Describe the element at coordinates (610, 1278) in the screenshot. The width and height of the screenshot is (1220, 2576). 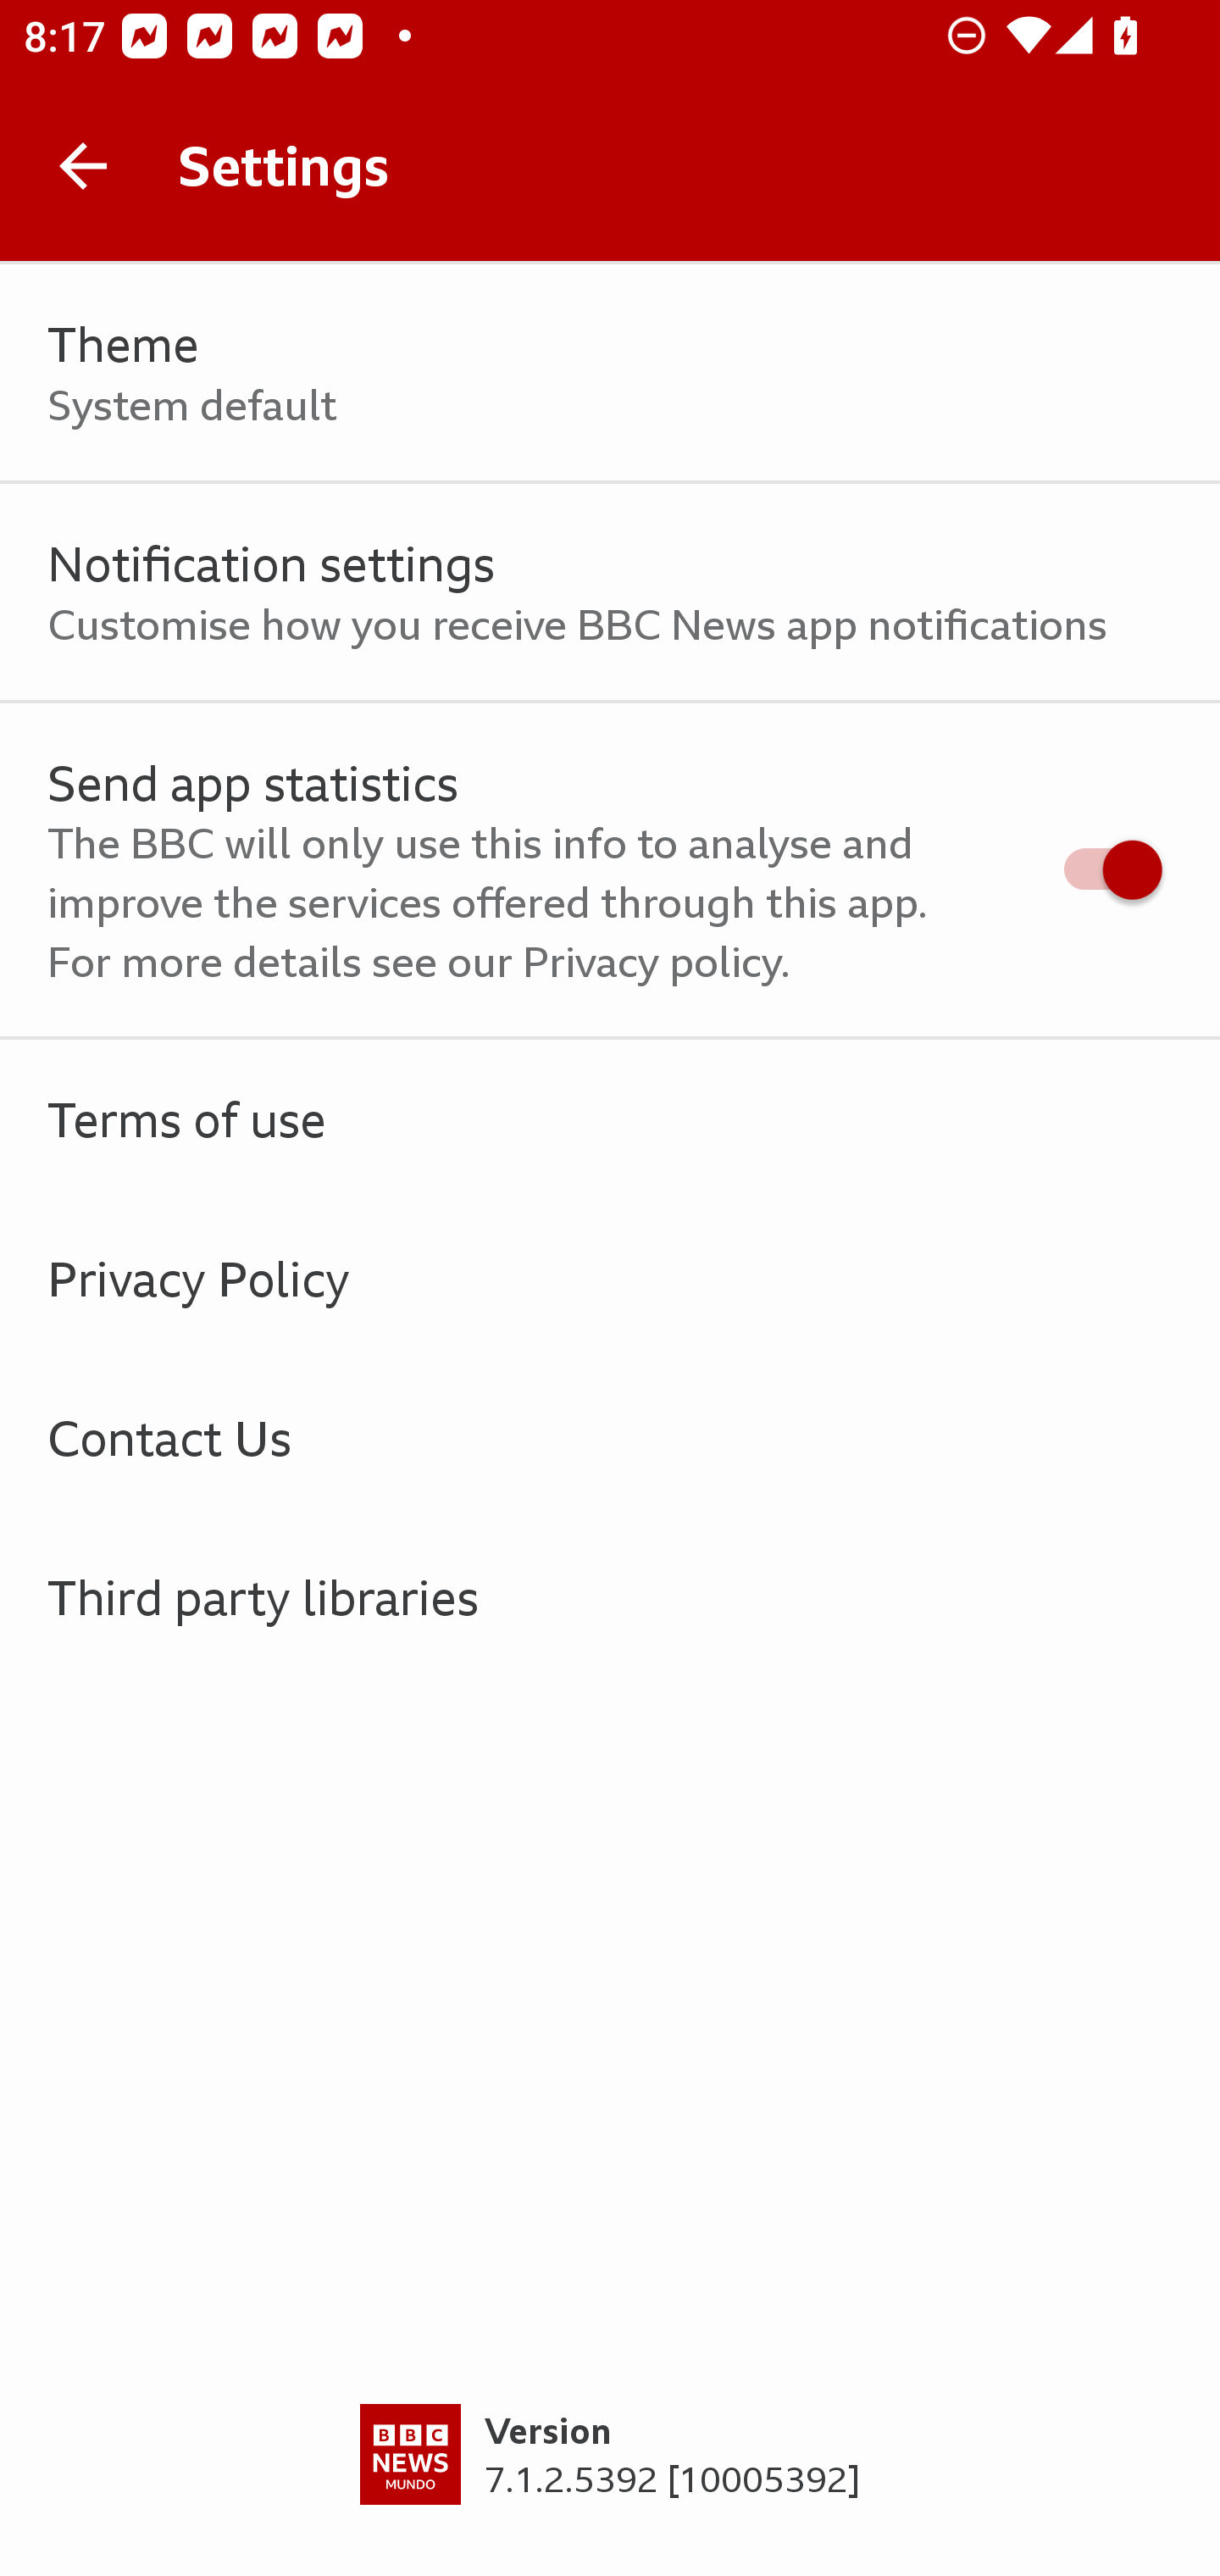
I see `Privacy Policy` at that location.